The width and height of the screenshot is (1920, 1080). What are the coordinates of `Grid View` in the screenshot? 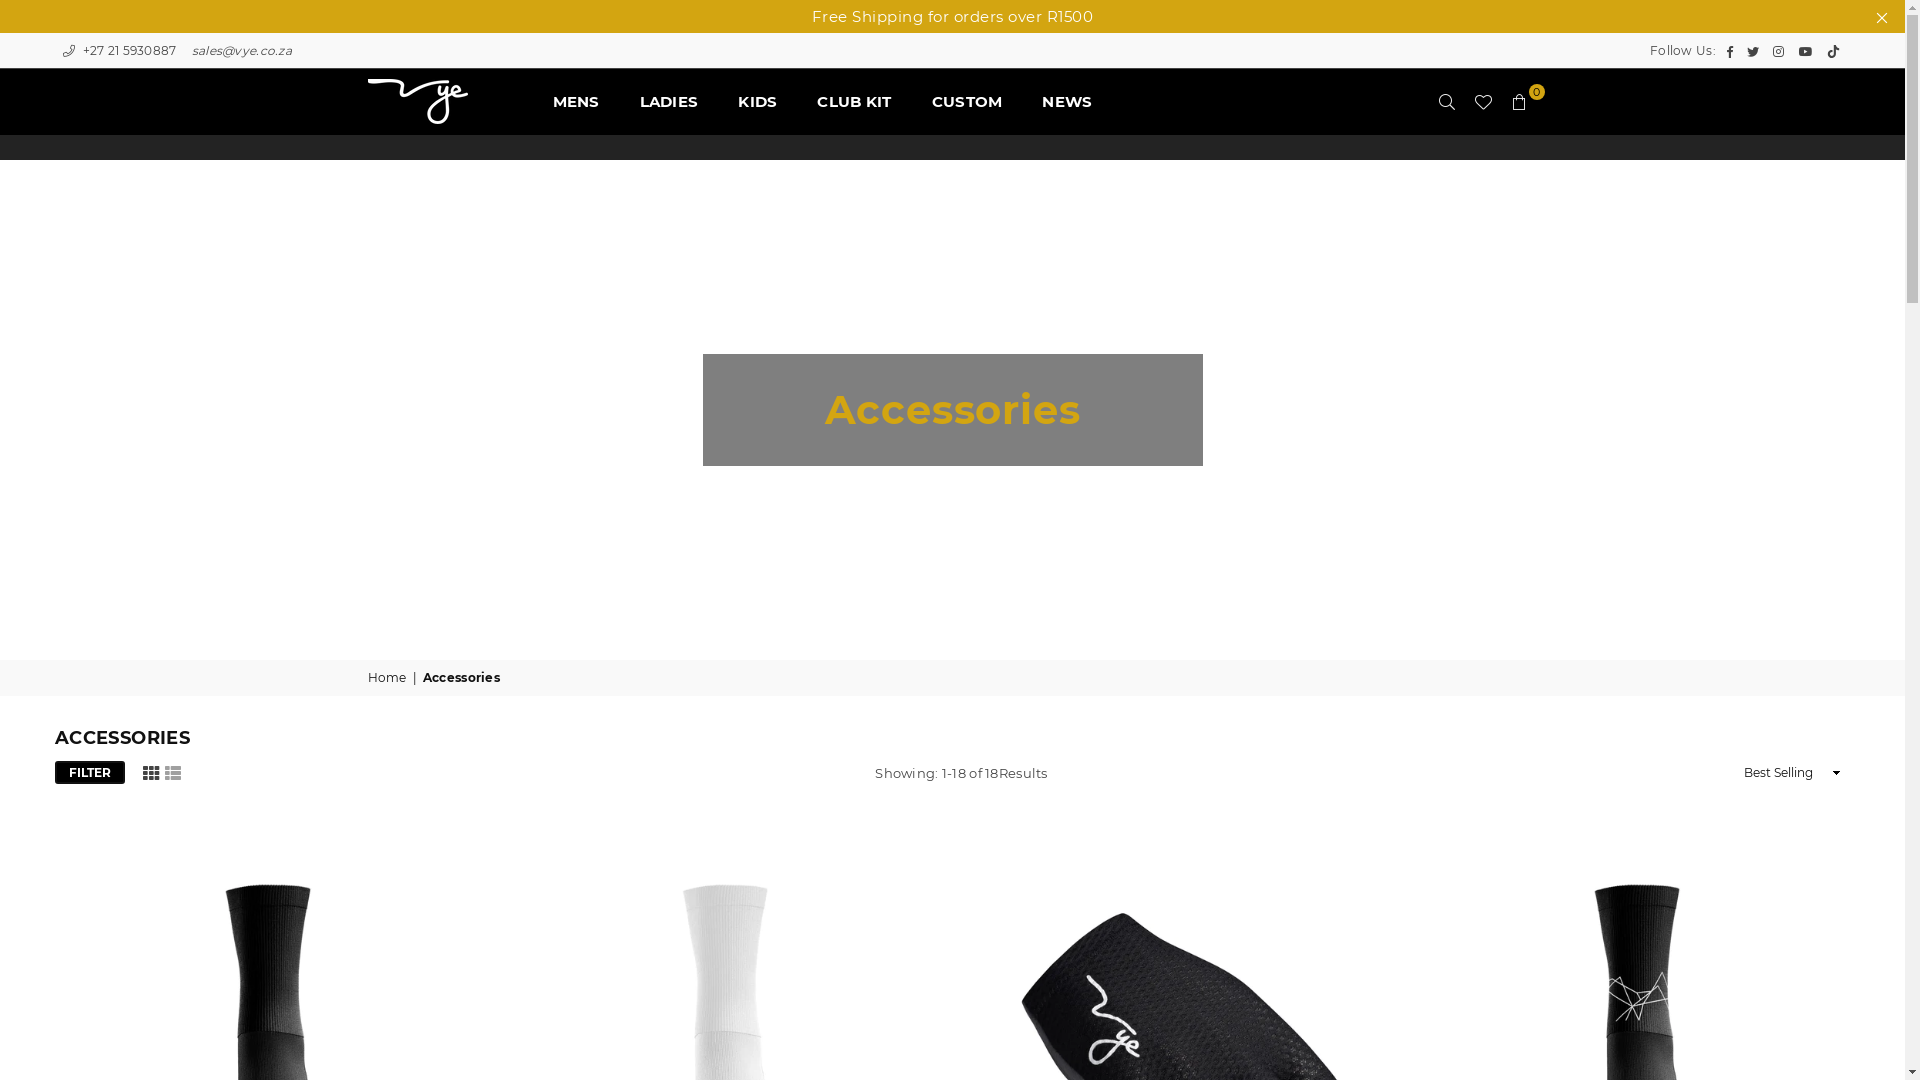 It's located at (151, 772).